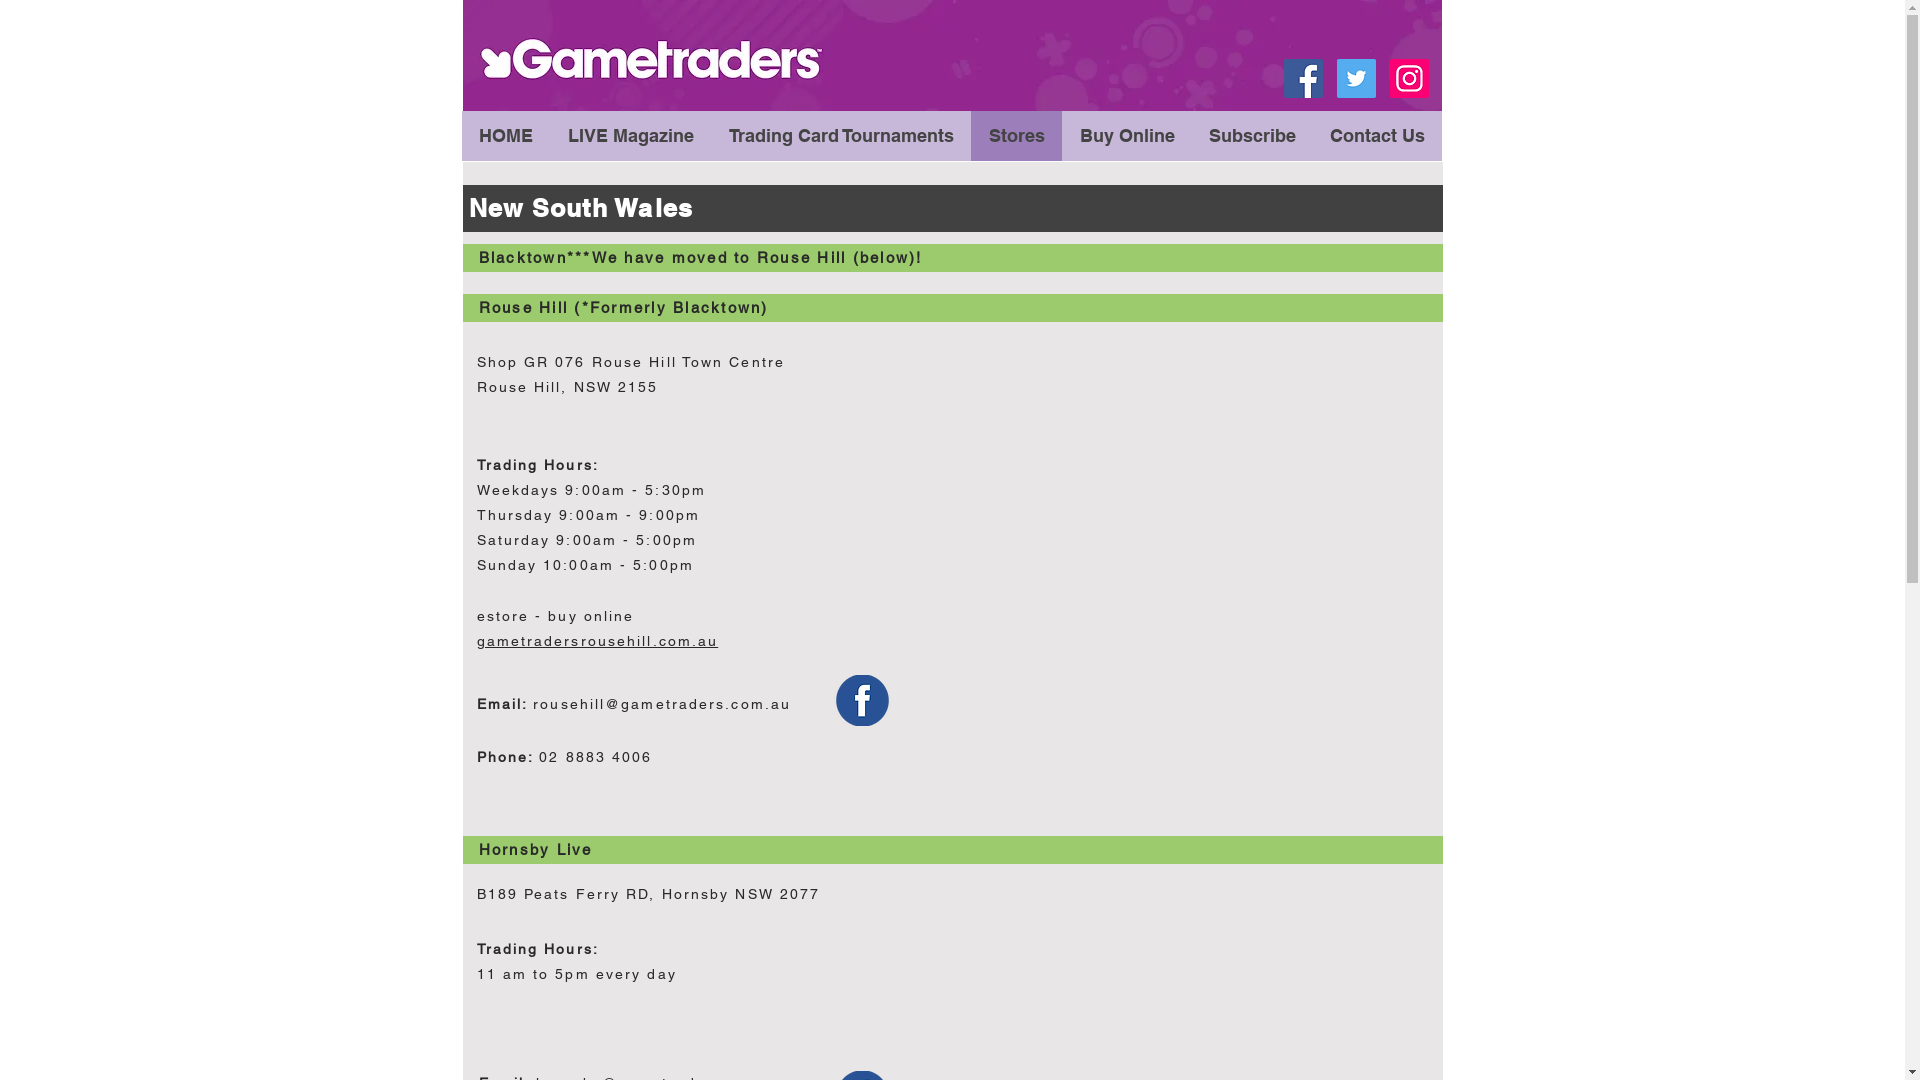 Image resolution: width=1920 pixels, height=1080 pixels. I want to click on LIVE Magazine, so click(630, 136).